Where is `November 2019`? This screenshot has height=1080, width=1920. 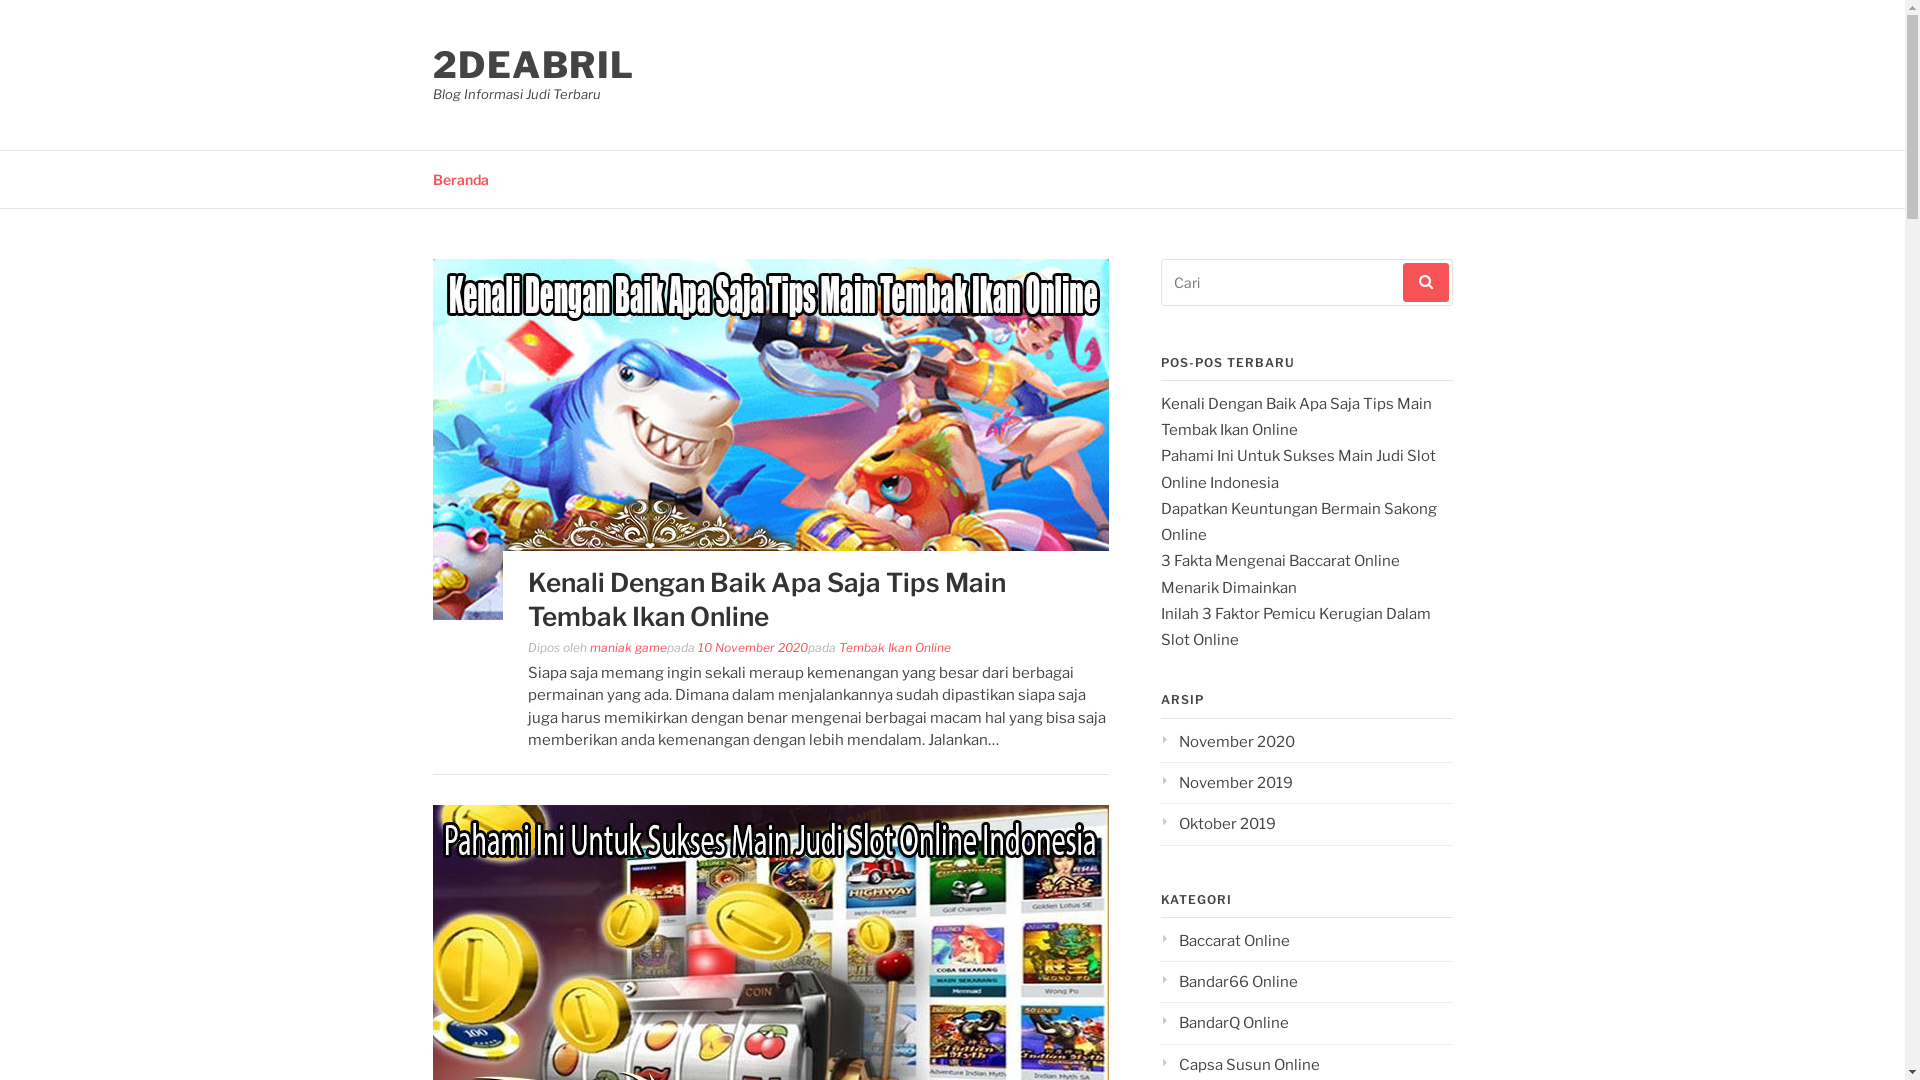
November 2019 is located at coordinates (1226, 783).